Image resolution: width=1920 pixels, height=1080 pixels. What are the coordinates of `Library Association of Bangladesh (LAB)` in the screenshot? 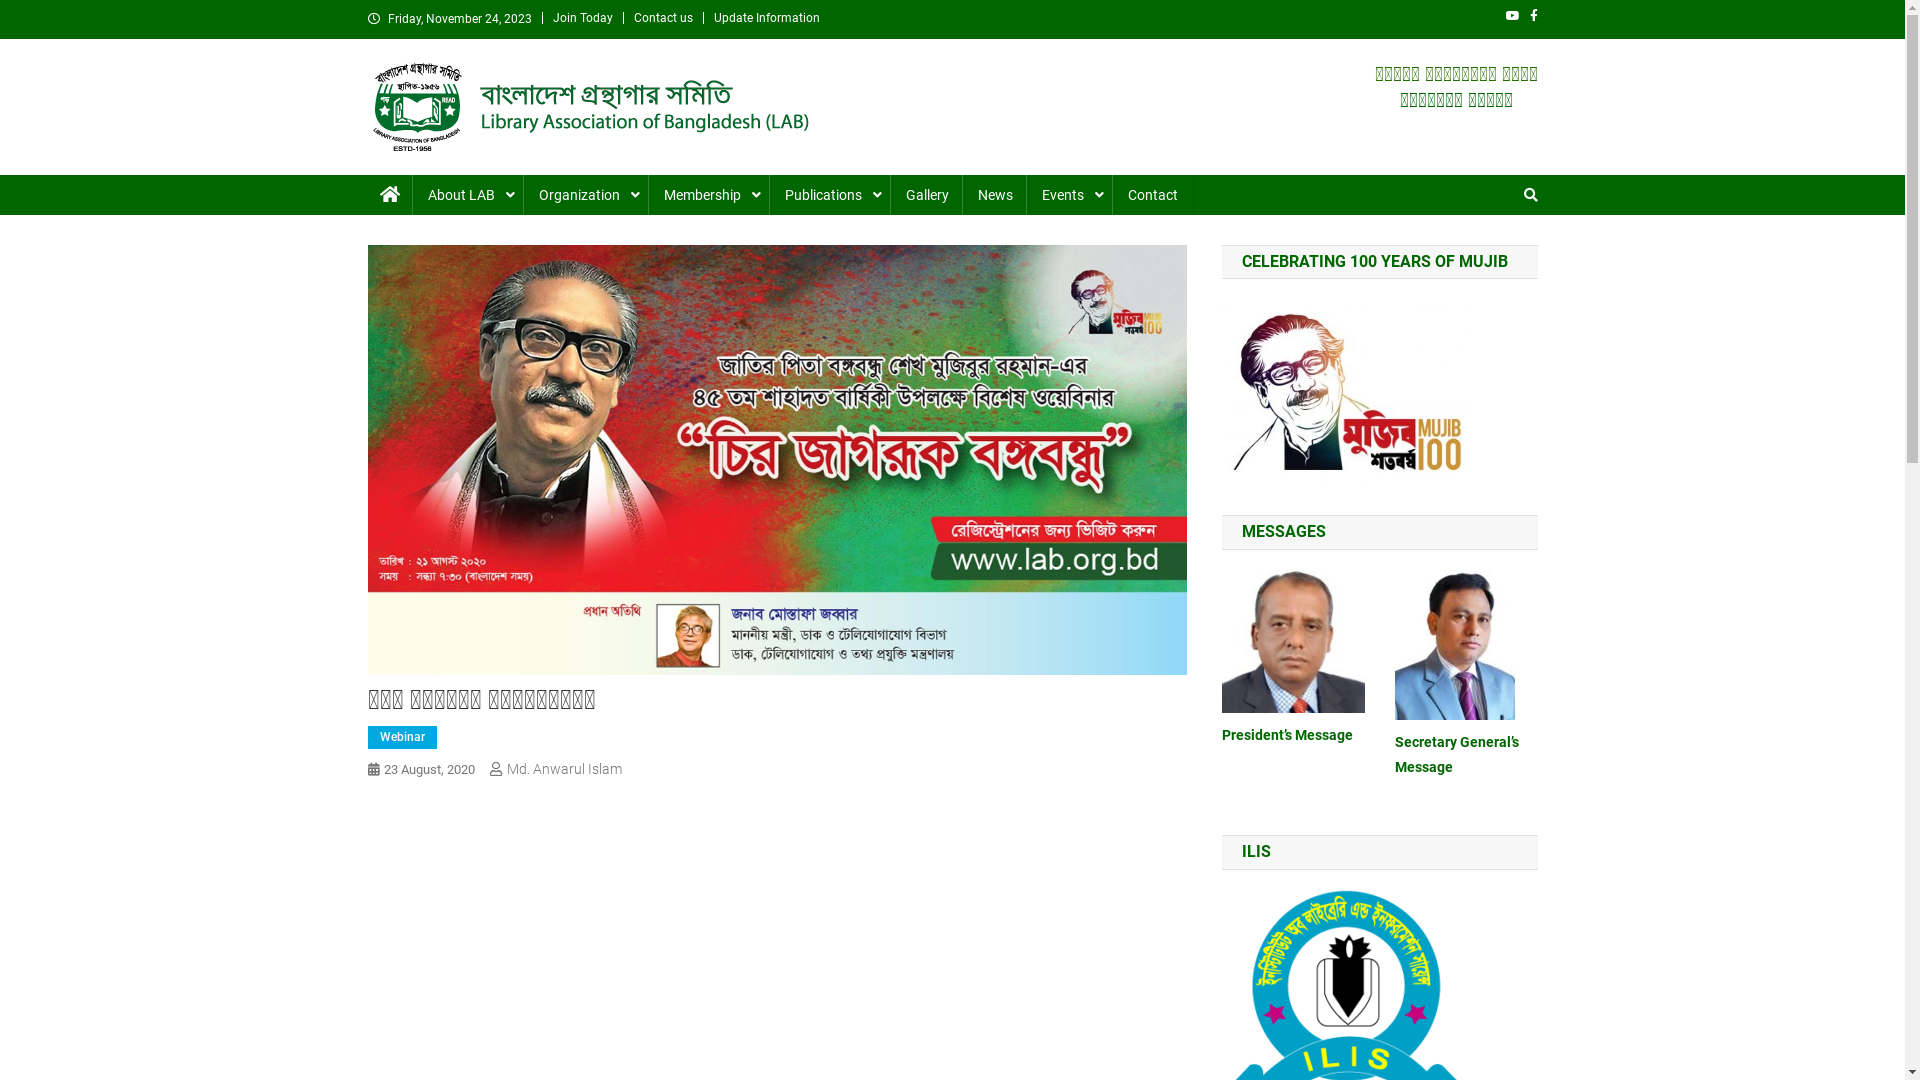 It's located at (657, 173).